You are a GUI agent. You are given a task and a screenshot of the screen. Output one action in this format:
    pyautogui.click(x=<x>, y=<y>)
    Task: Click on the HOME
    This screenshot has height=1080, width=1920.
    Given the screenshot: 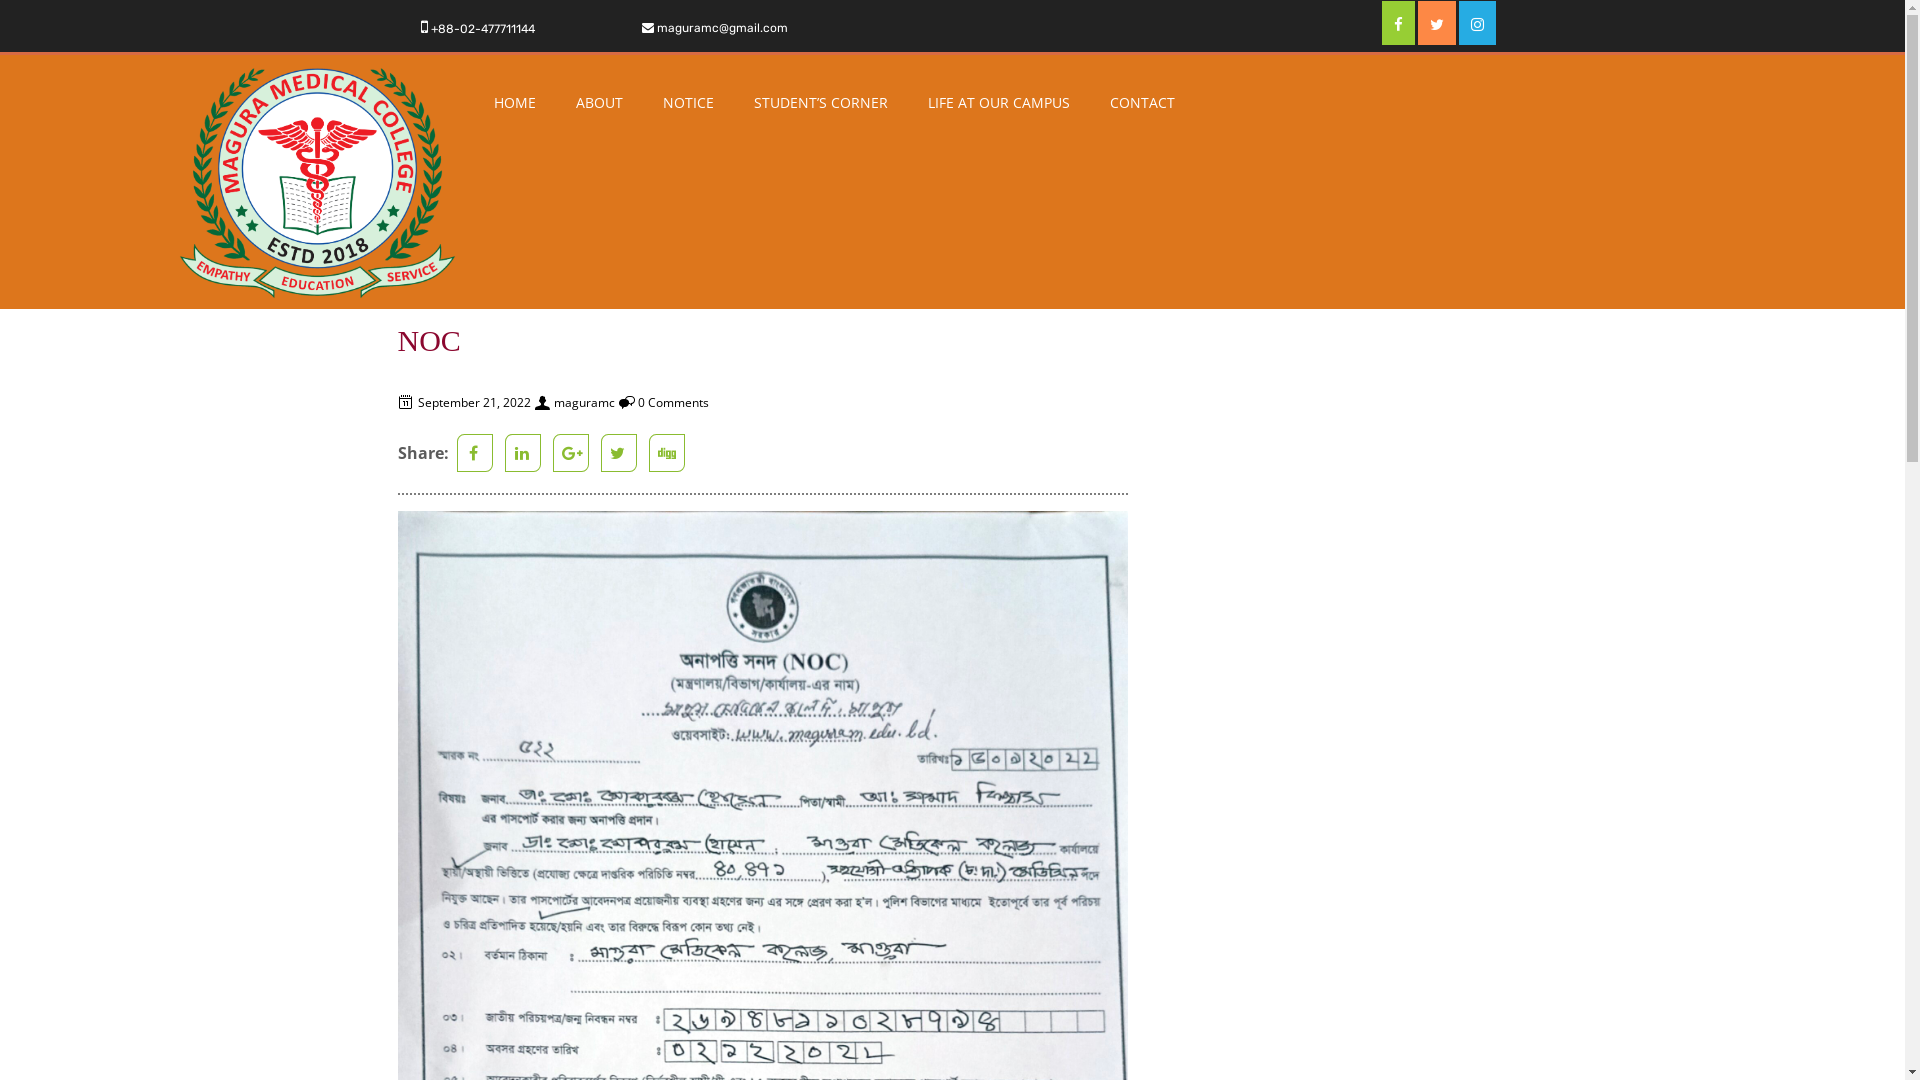 What is the action you would take?
    pyautogui.click(x=515, y=103)
    